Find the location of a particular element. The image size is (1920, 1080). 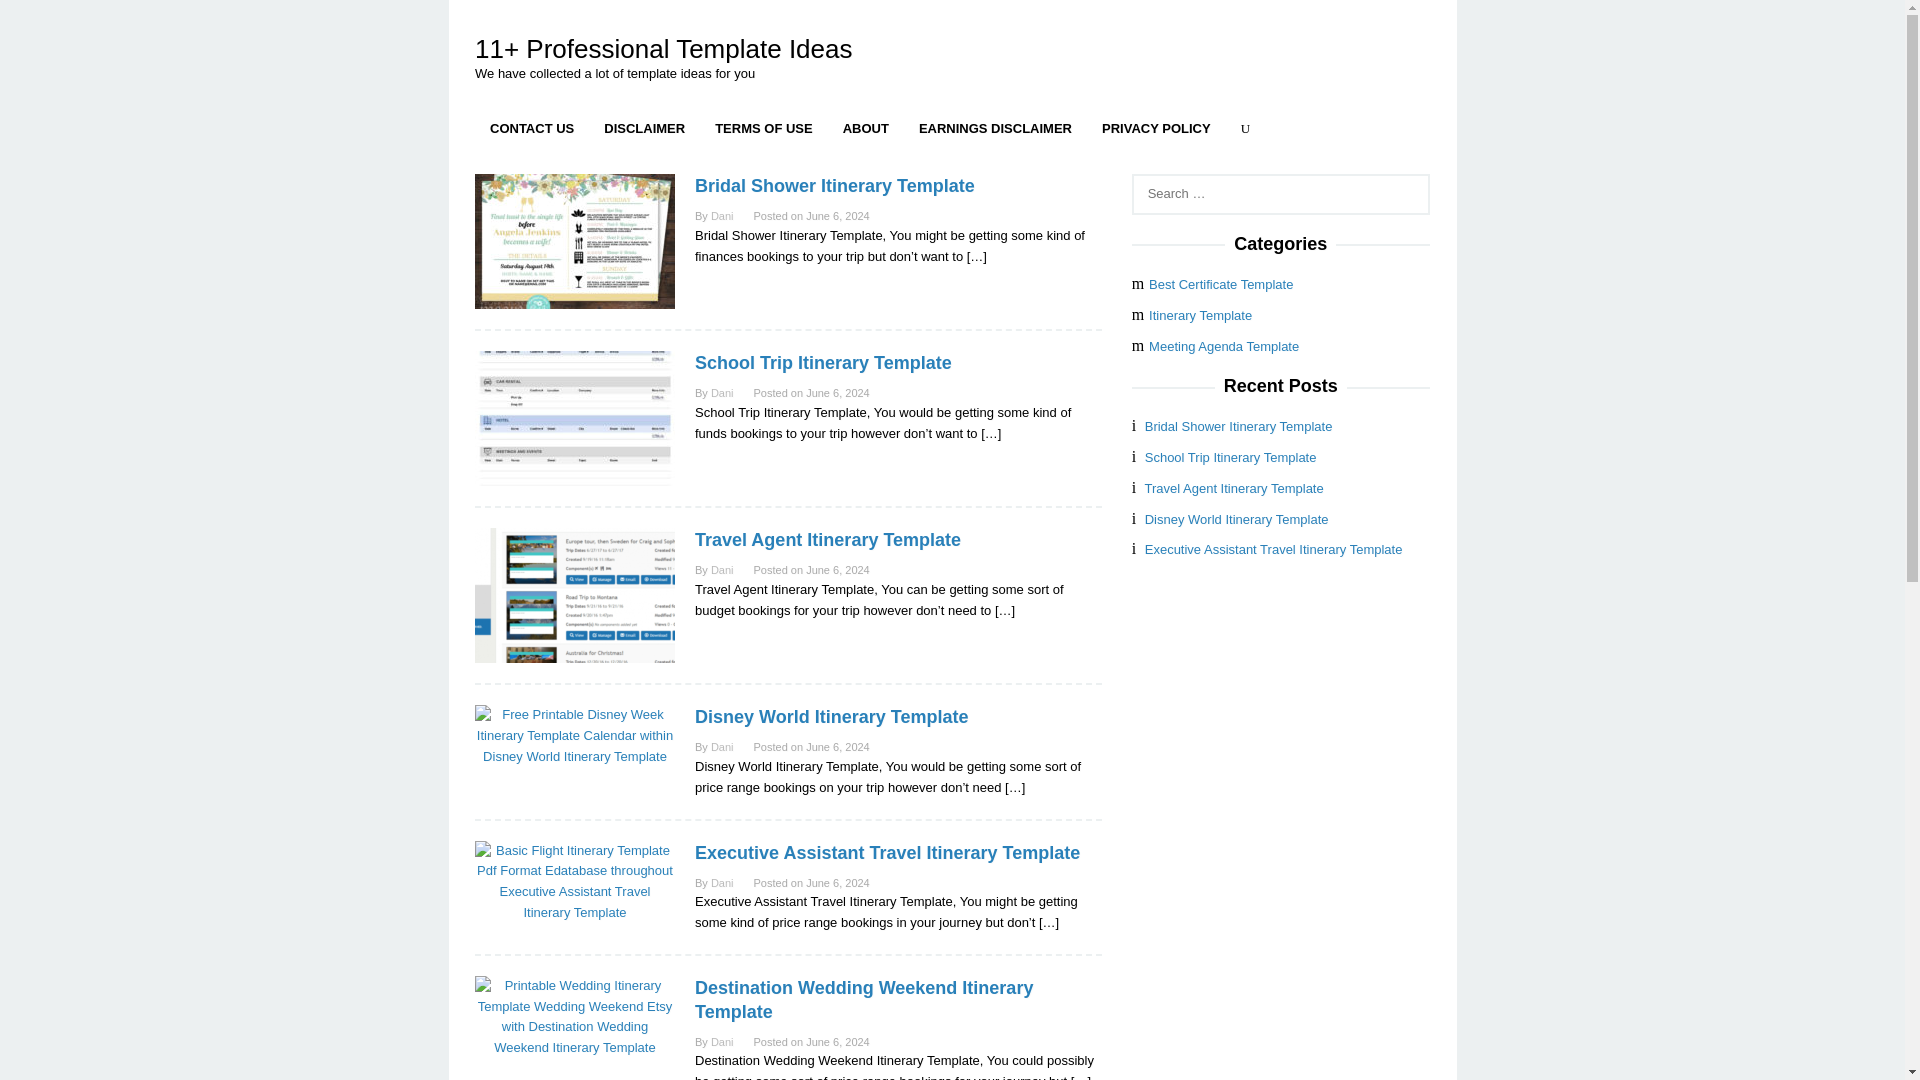

CONTACT US is located at coordinates (532, 128).